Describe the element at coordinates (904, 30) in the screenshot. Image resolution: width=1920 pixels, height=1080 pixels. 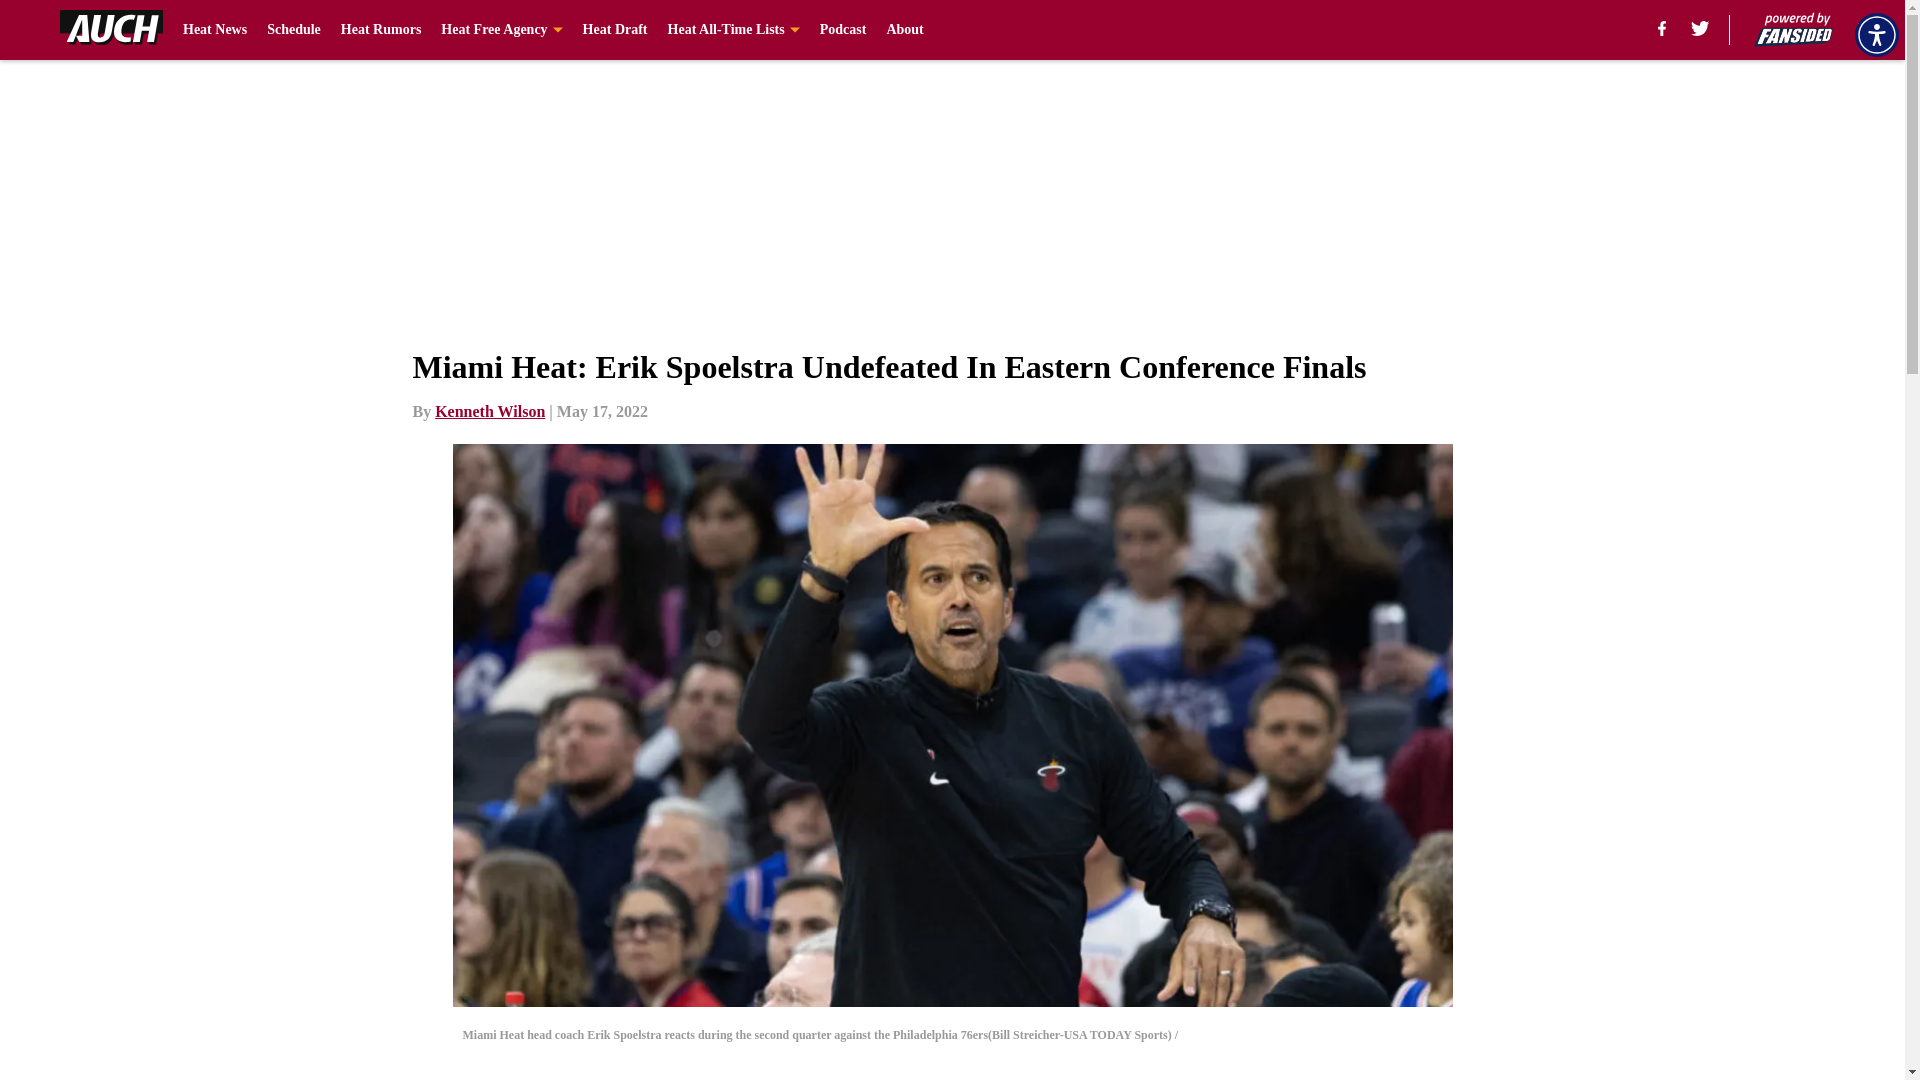
I see `About` at that location.